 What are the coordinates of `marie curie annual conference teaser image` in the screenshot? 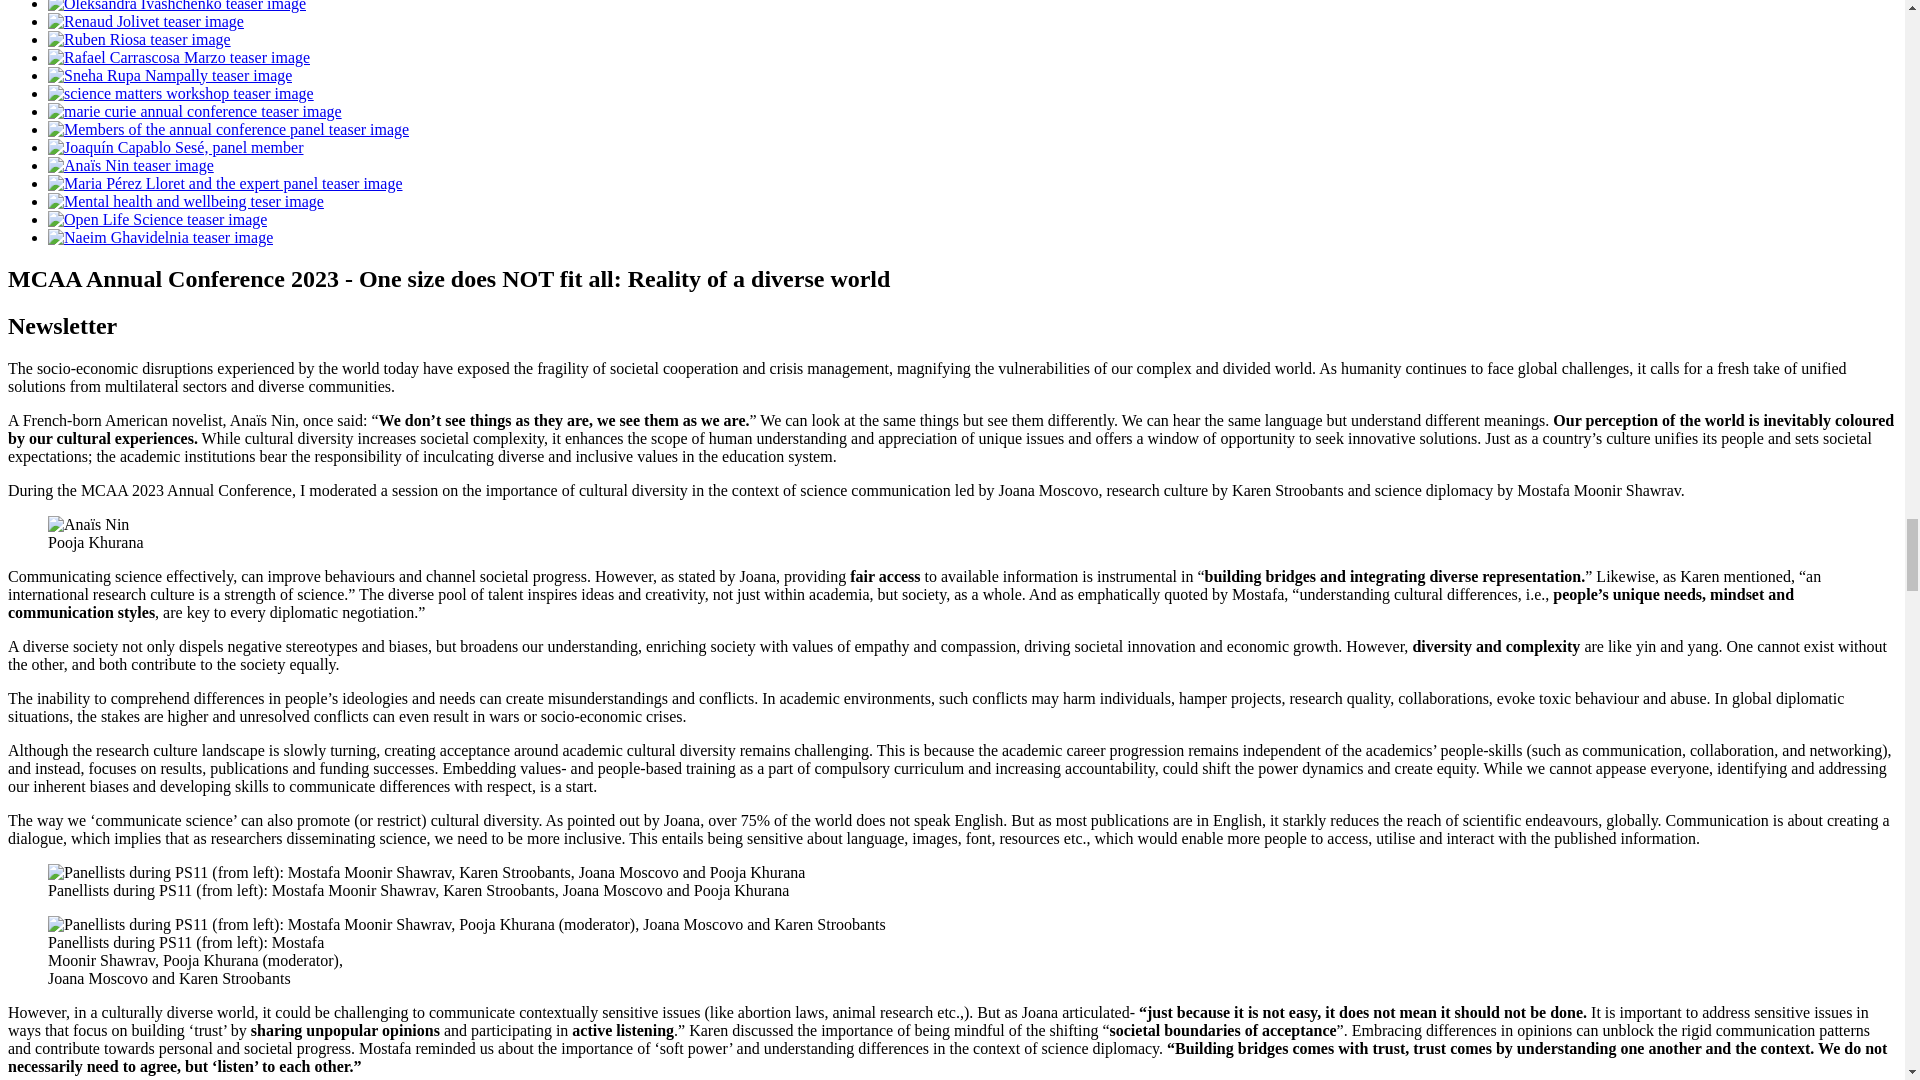 It's located at (194, 110).